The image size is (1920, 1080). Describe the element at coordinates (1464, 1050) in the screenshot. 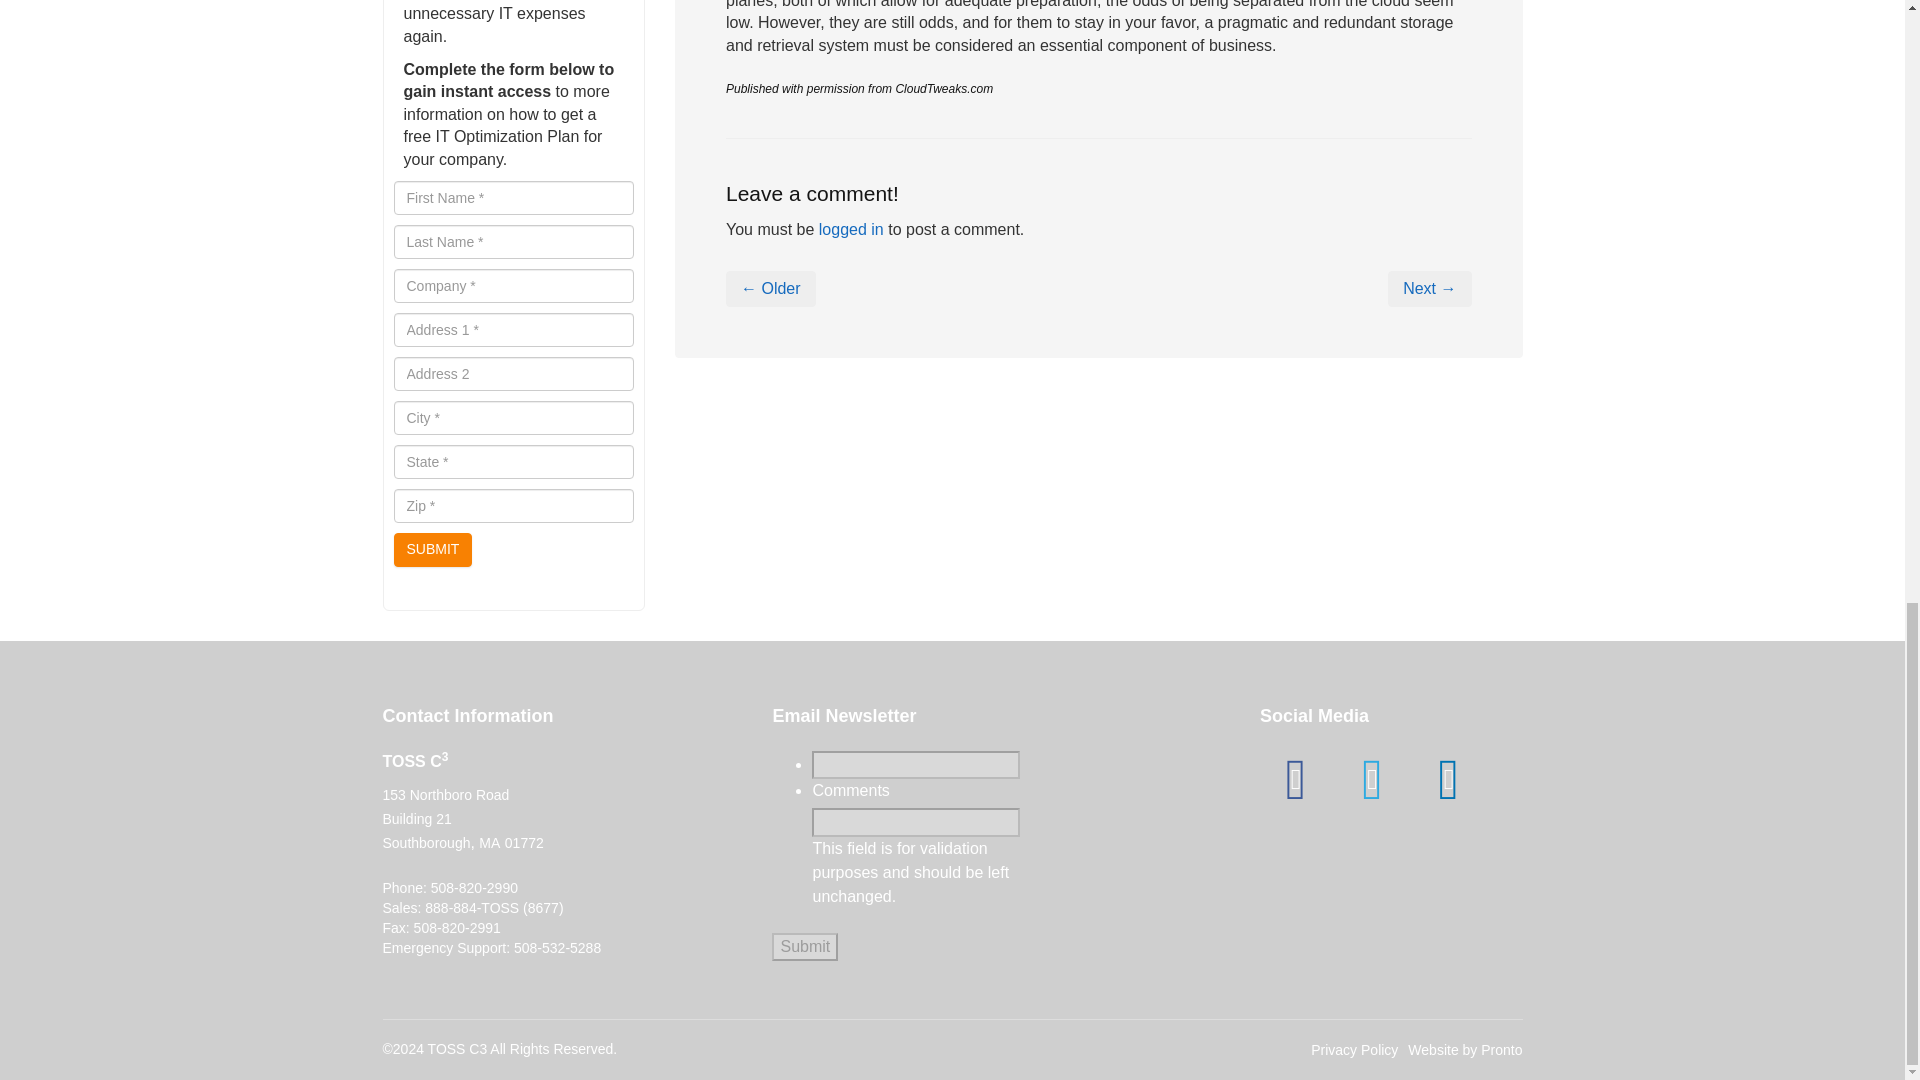

I see `Website by Pronto` at that location.